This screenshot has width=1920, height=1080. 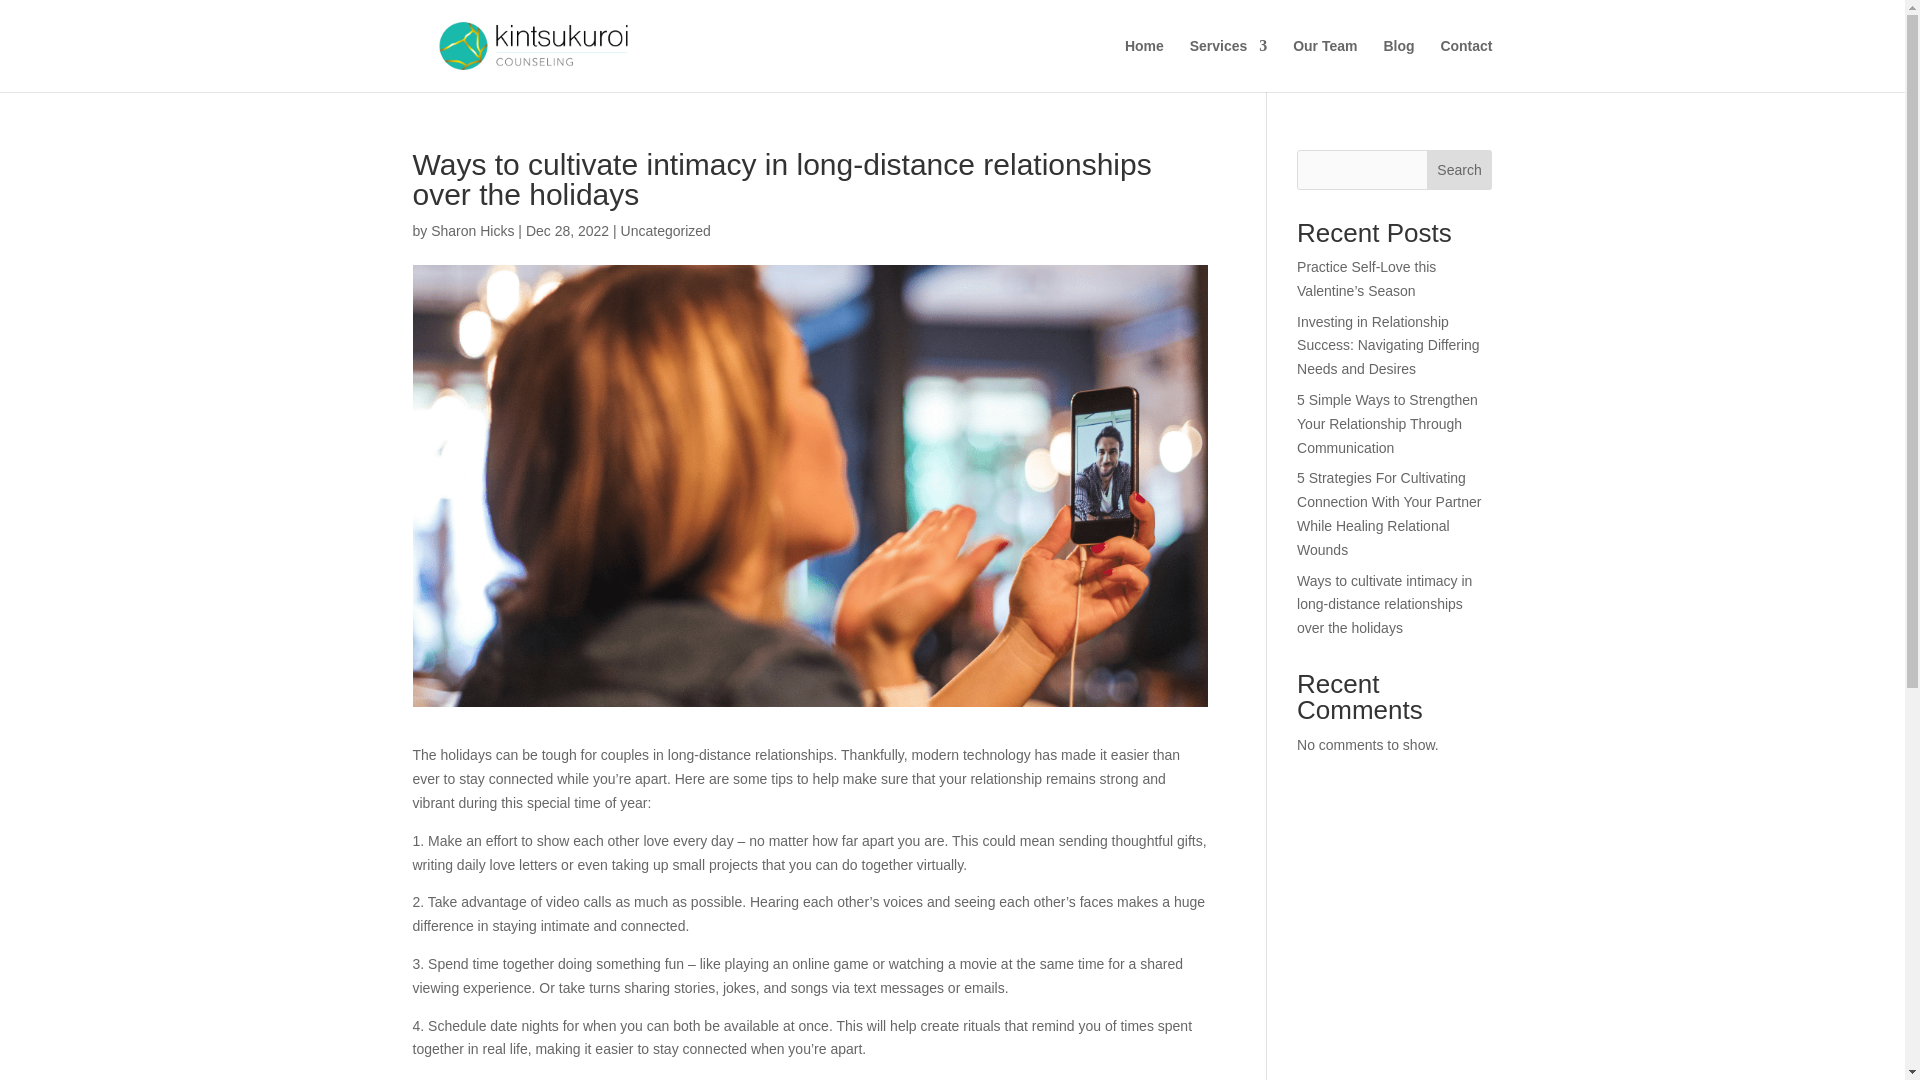 What do you see at coordinates (1228, 64) in the screenshot?
I see `Services` at bounding box center [1228, 64].